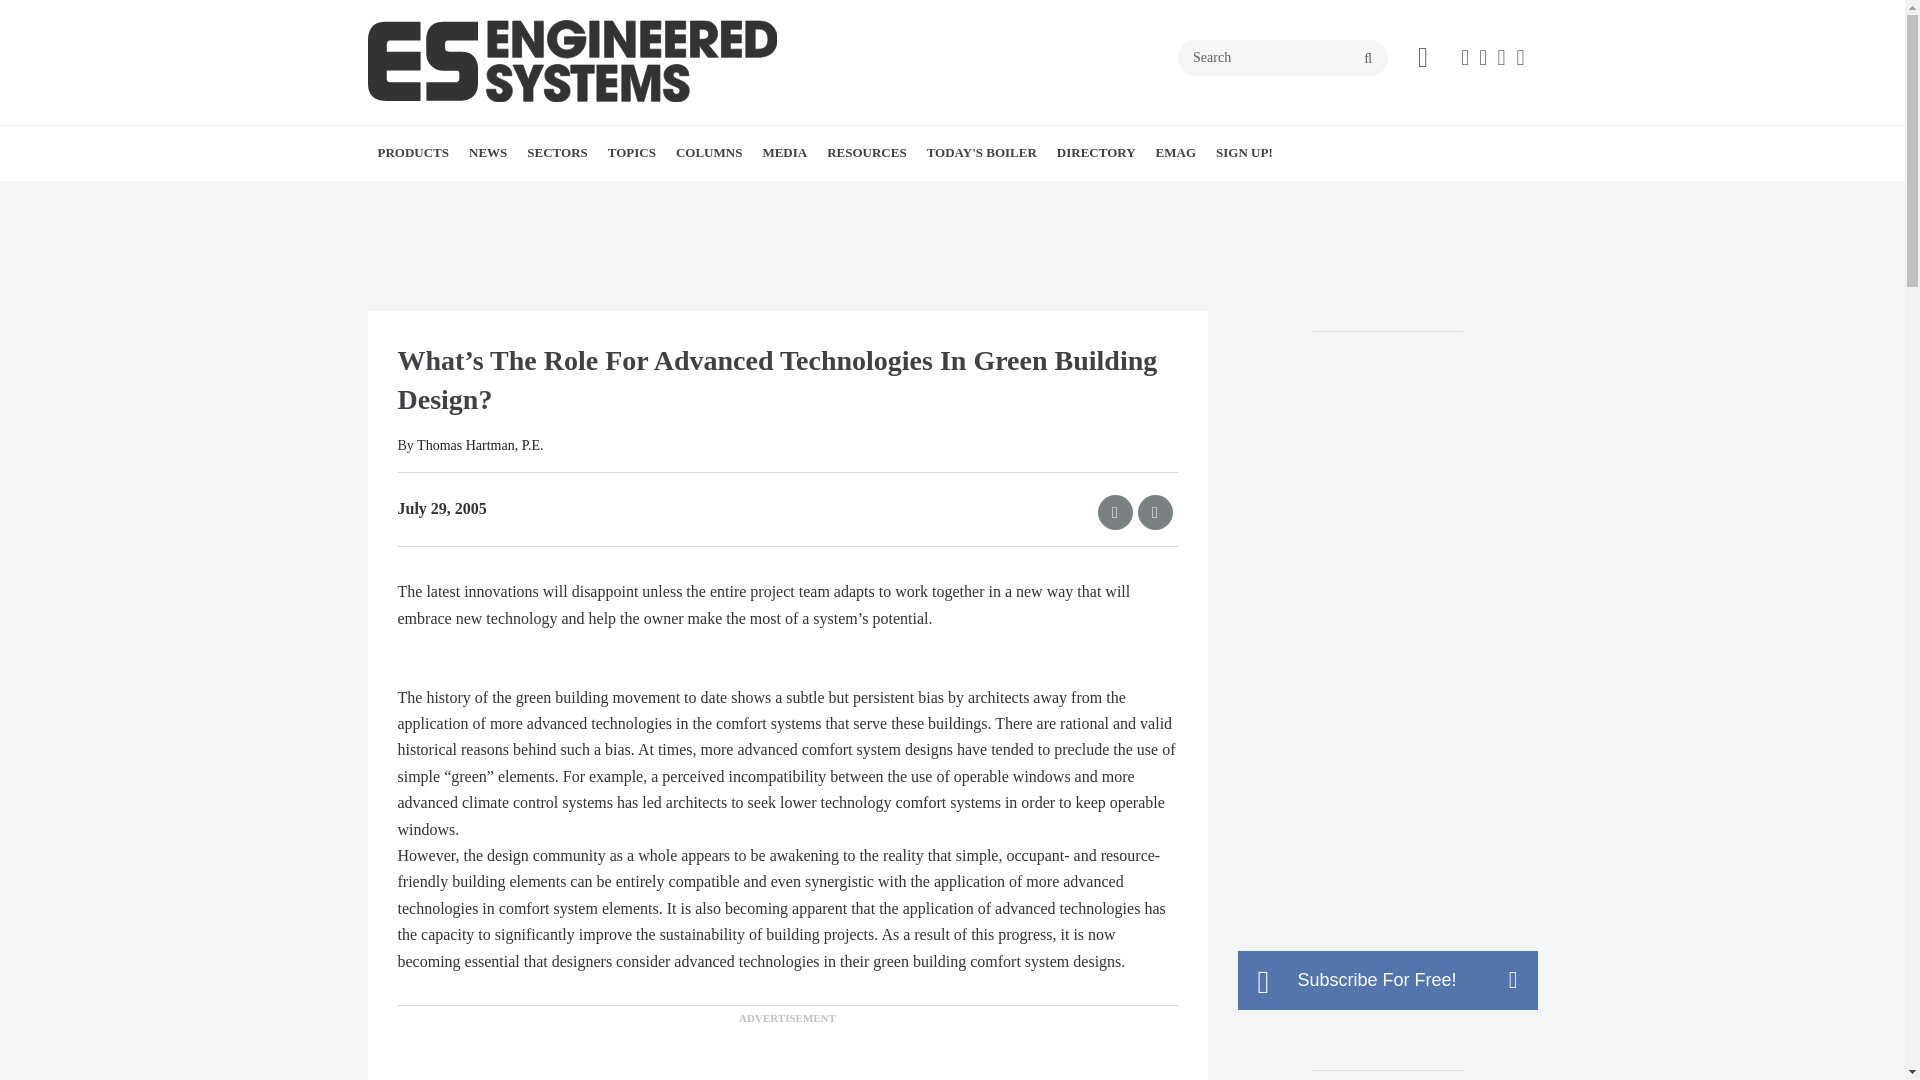 The height and width of the screenshot is (1080, 1920). I want to click on PRODUCTS, so click(414, 153).